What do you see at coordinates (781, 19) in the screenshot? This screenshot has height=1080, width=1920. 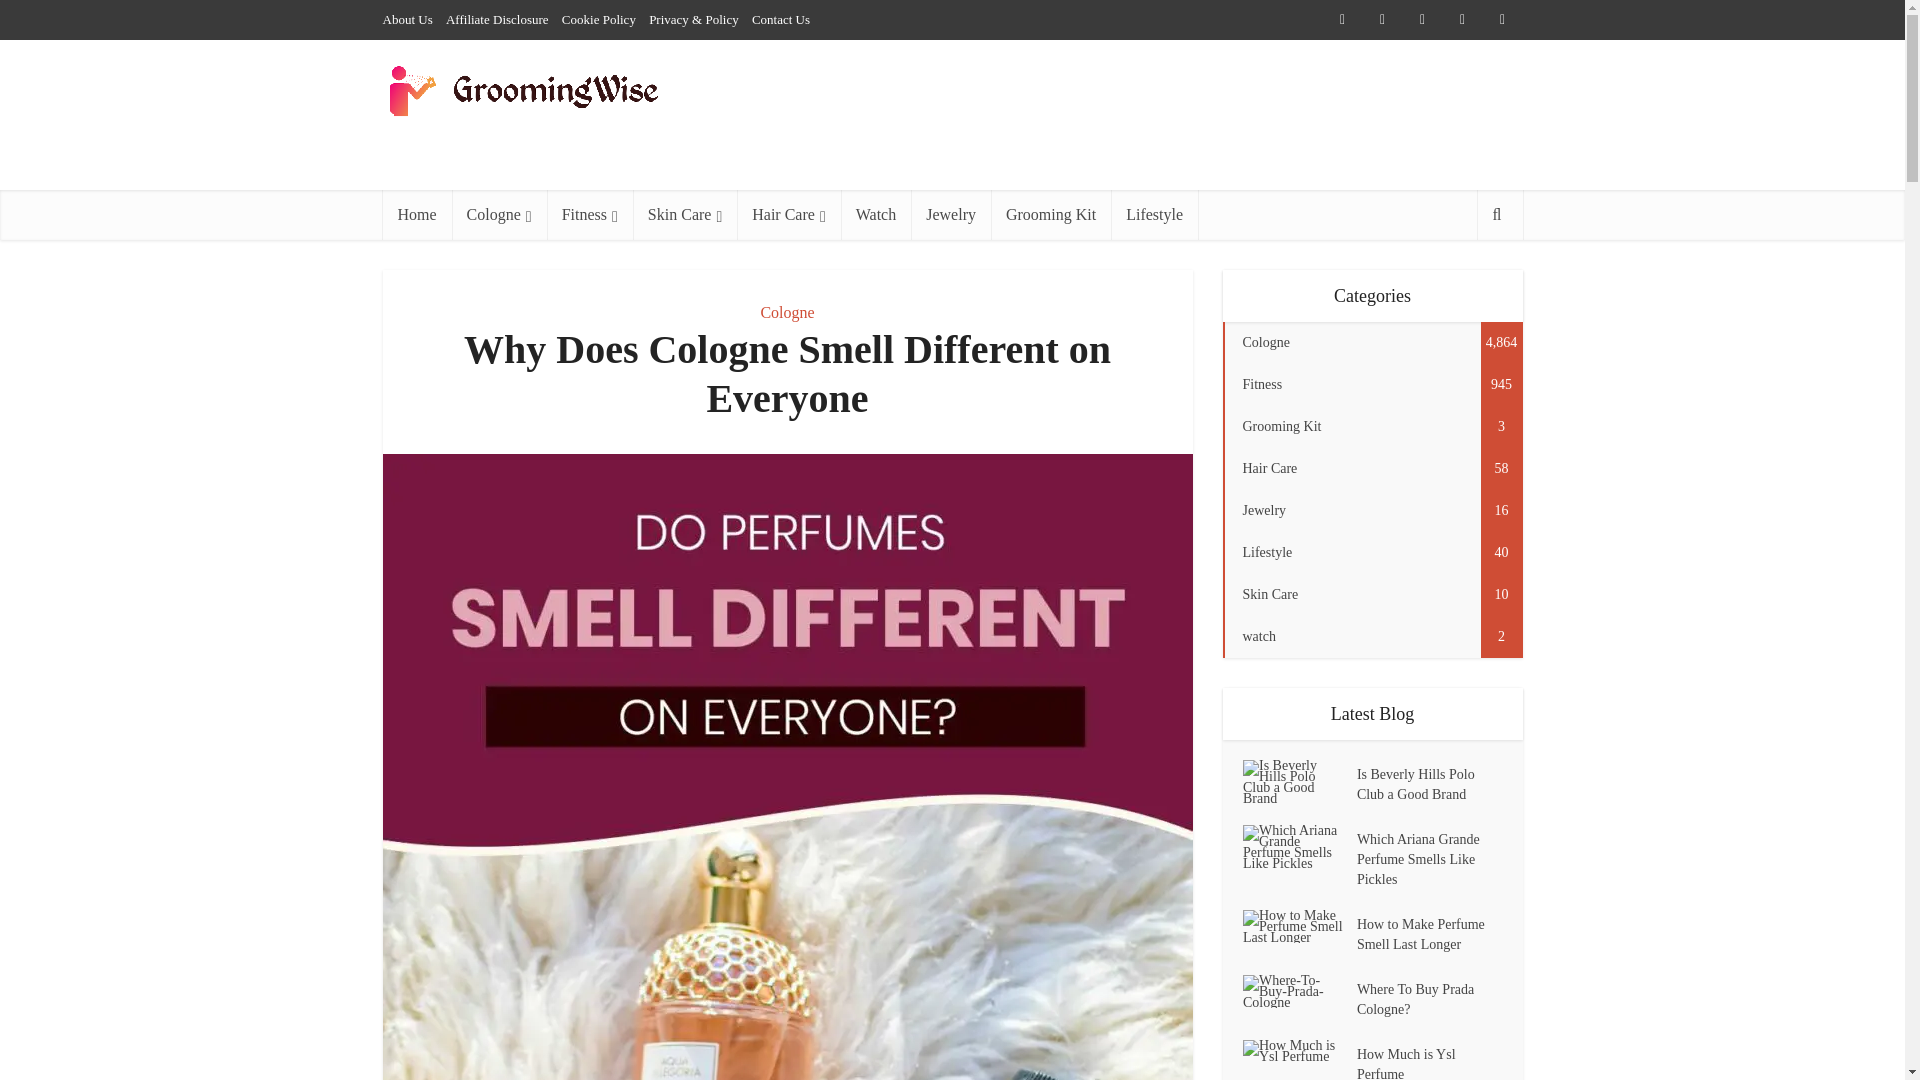 I see `Contact Us` at bounding box center [781, 19].